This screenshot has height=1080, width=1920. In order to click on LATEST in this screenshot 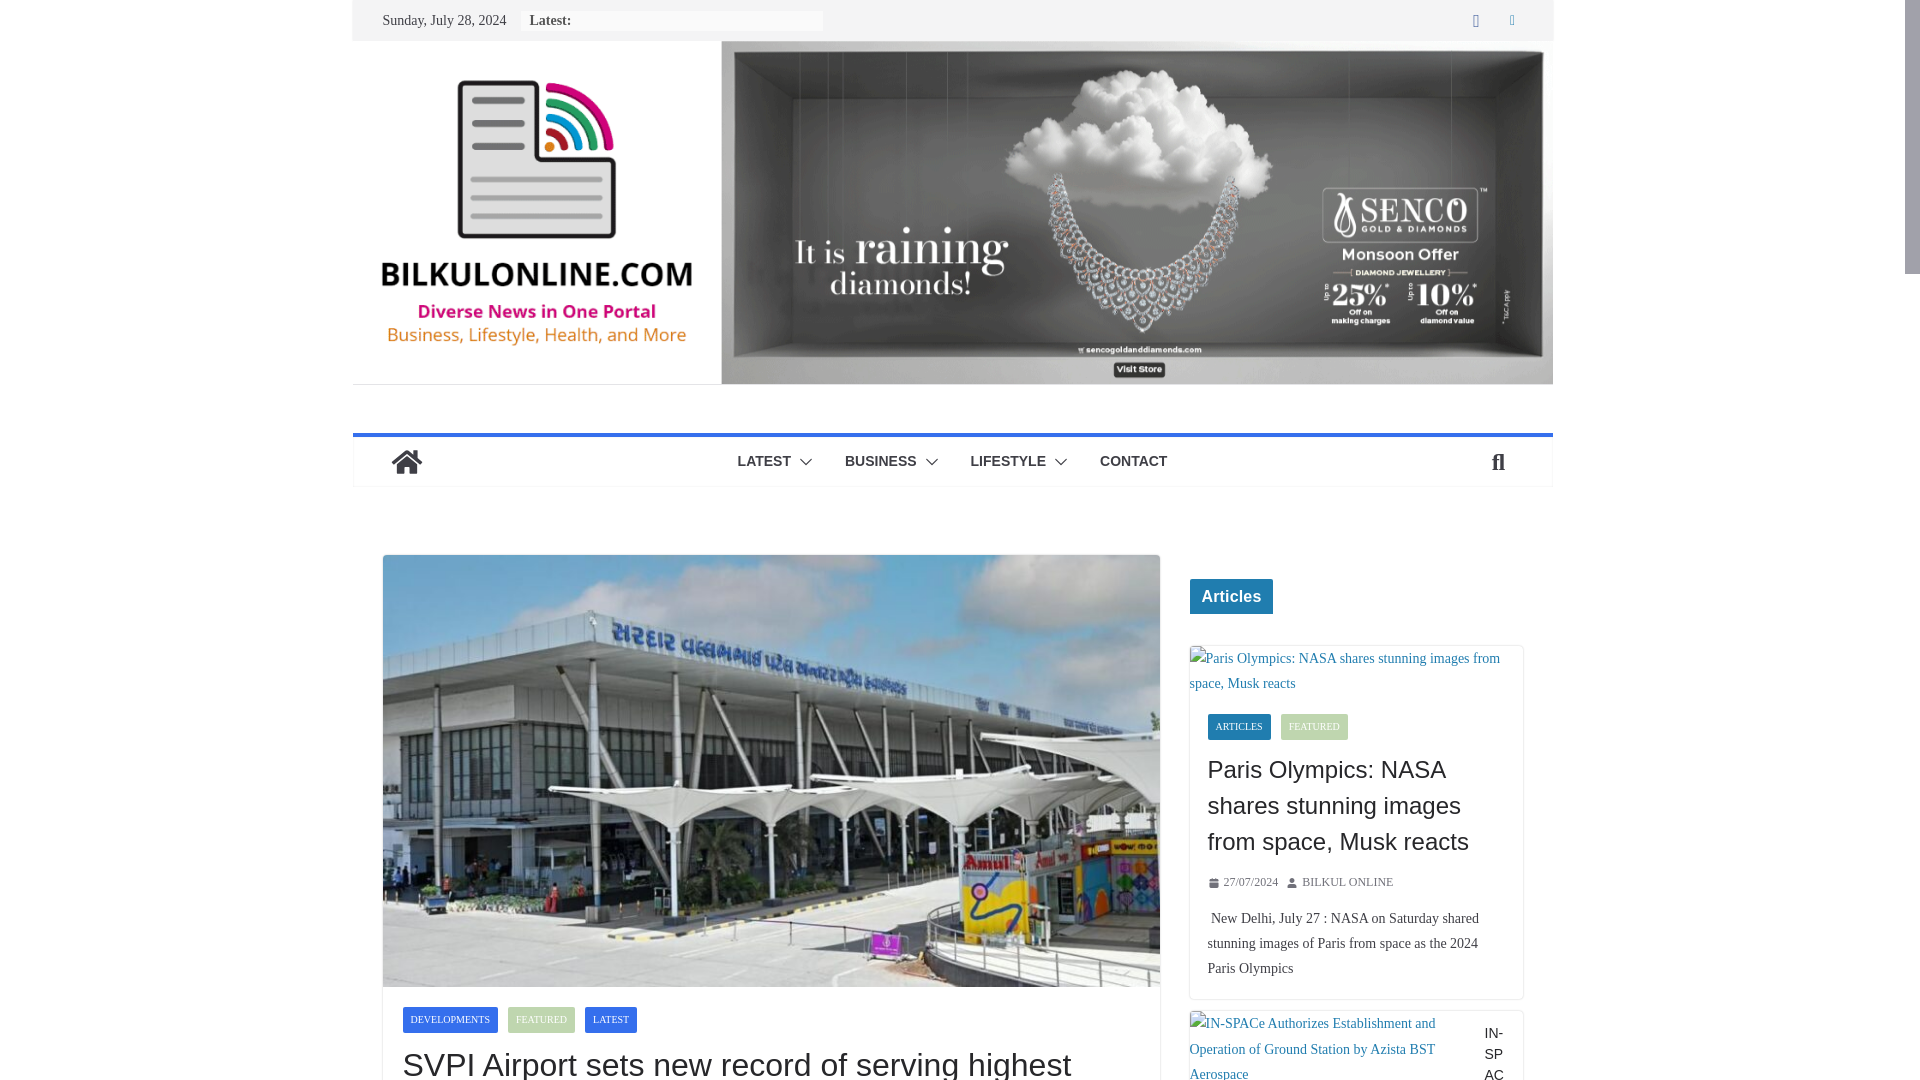, I will do `click(611, 1019)`.